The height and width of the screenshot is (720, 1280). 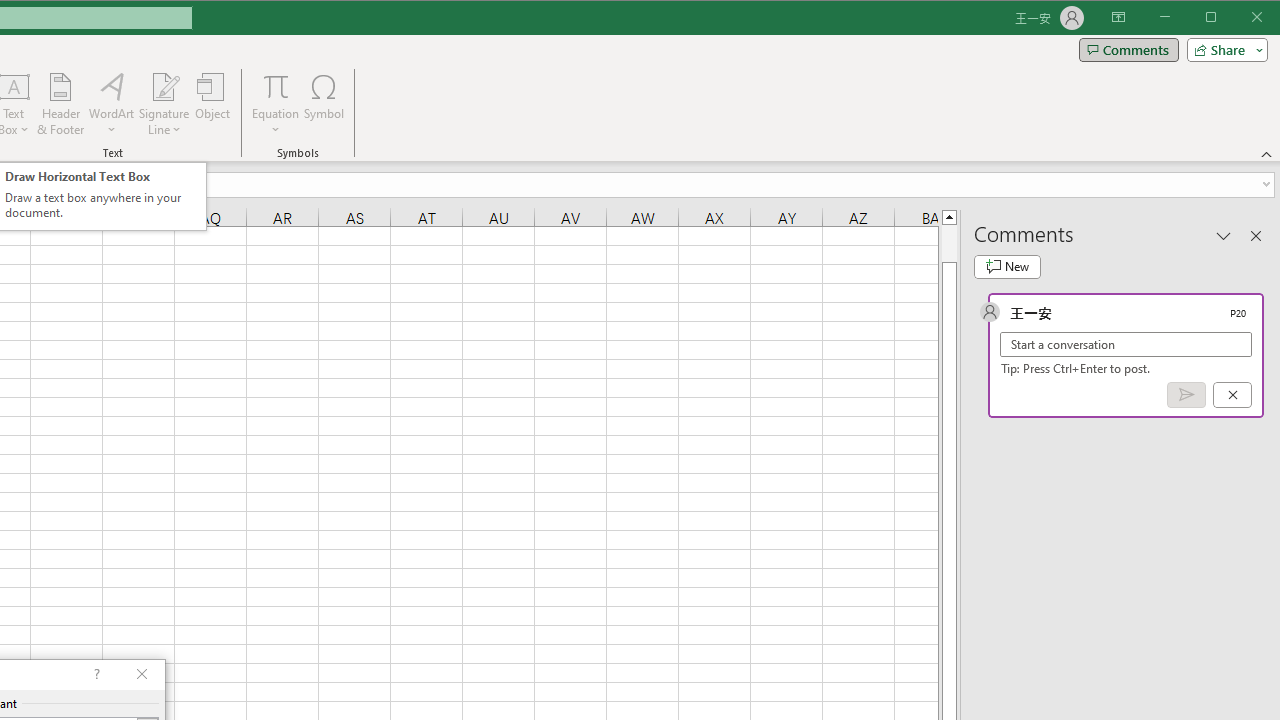 I want to click on Page up, so click(x=948, y=243).